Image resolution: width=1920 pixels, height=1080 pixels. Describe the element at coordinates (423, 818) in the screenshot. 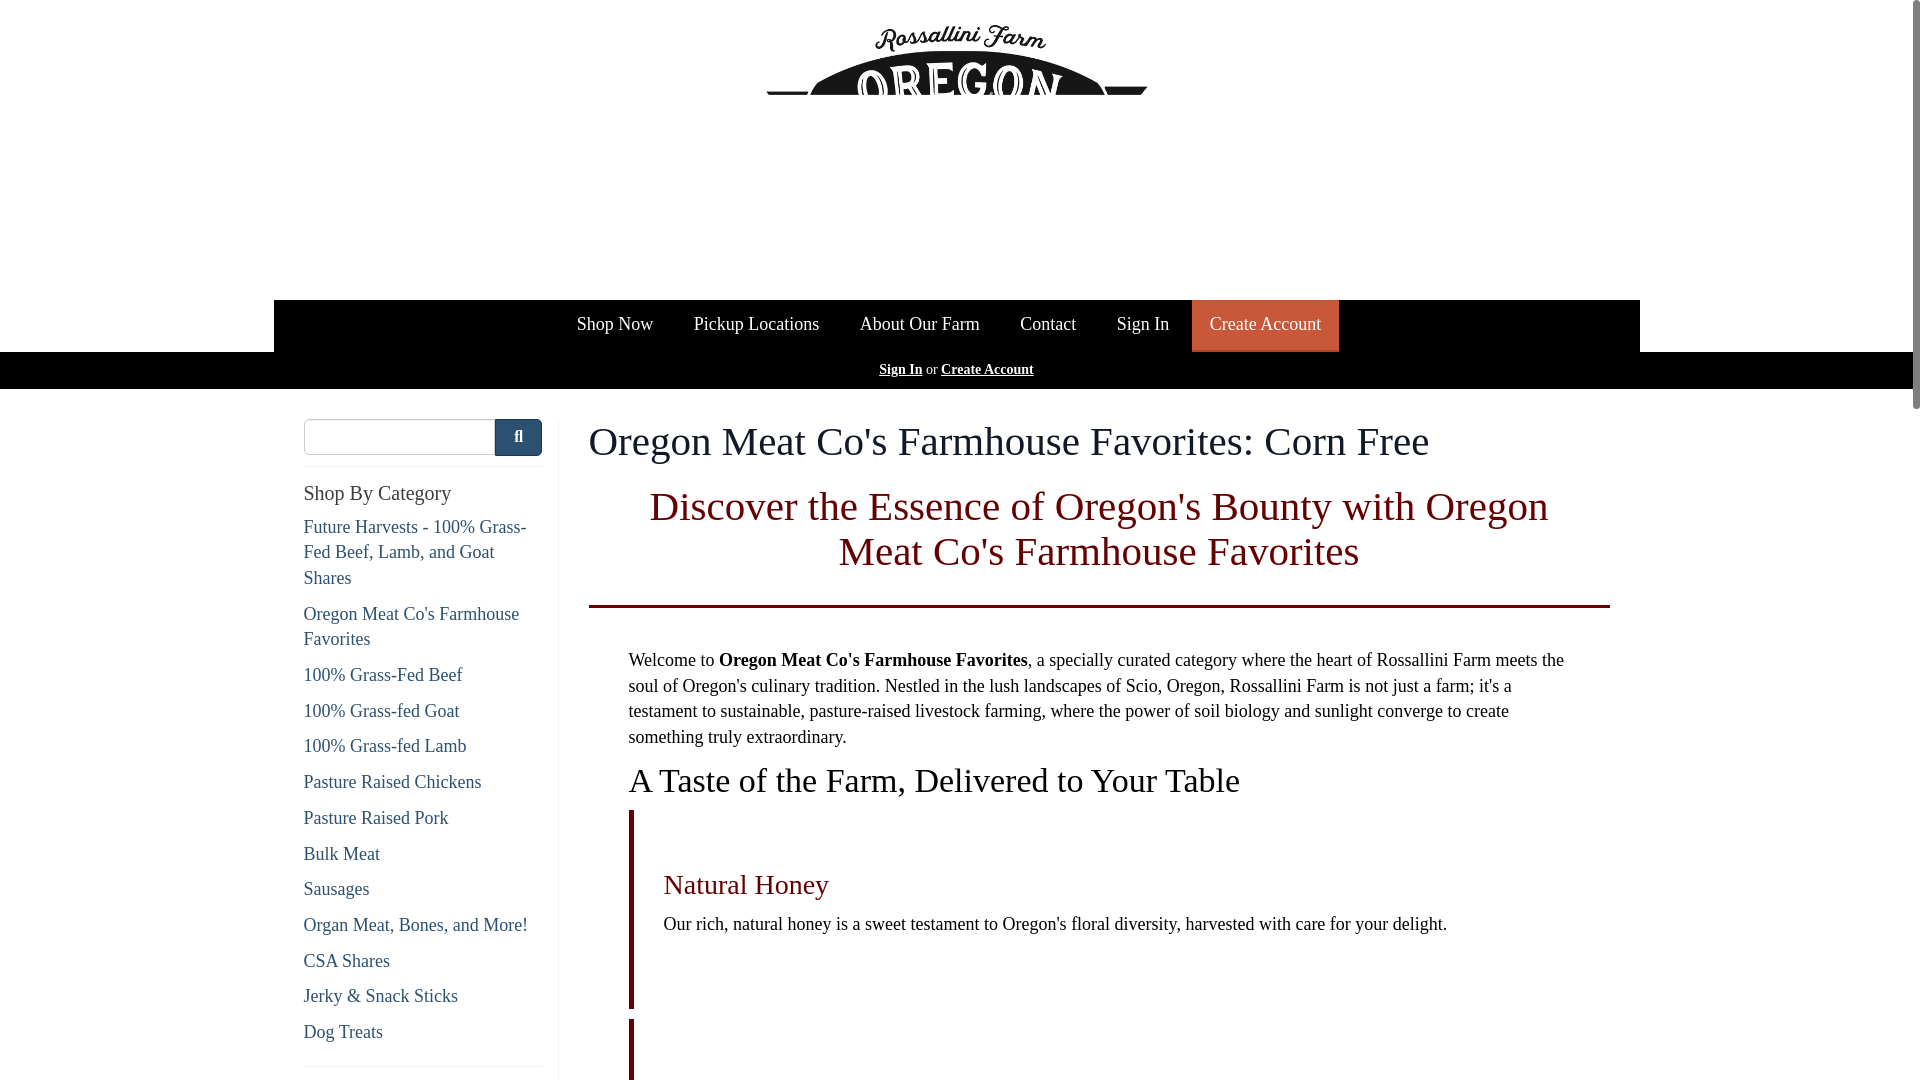

I see `Pasture Raised Pork` at that location.